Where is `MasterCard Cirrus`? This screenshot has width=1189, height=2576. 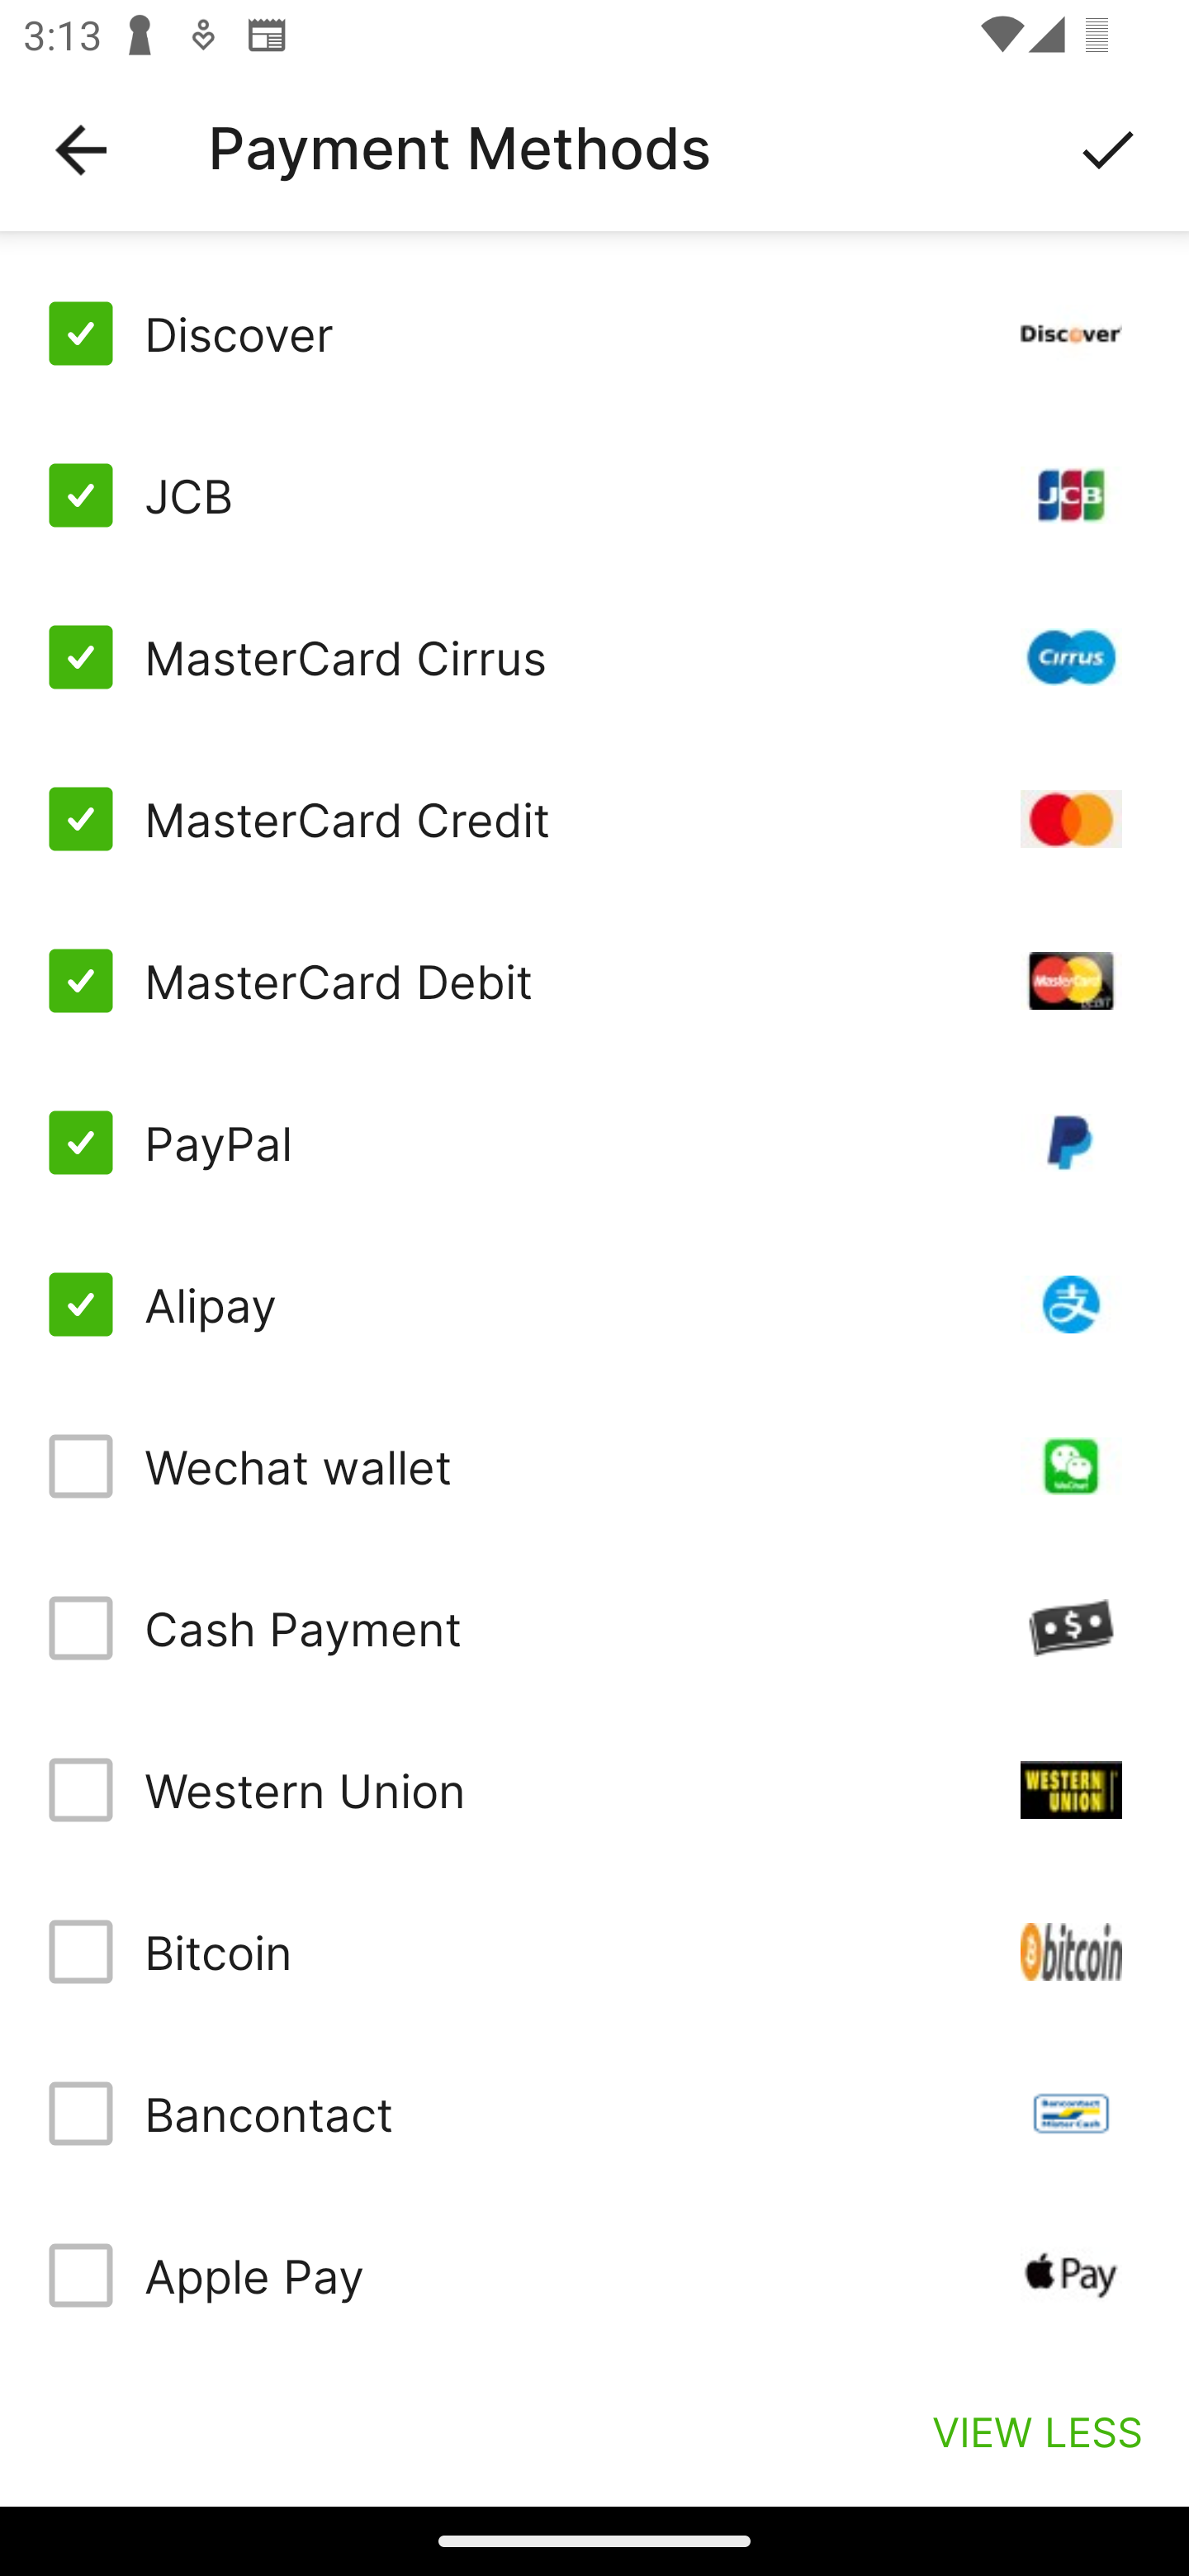
MasterCard Cirrus is located at coordinates (594, 657).